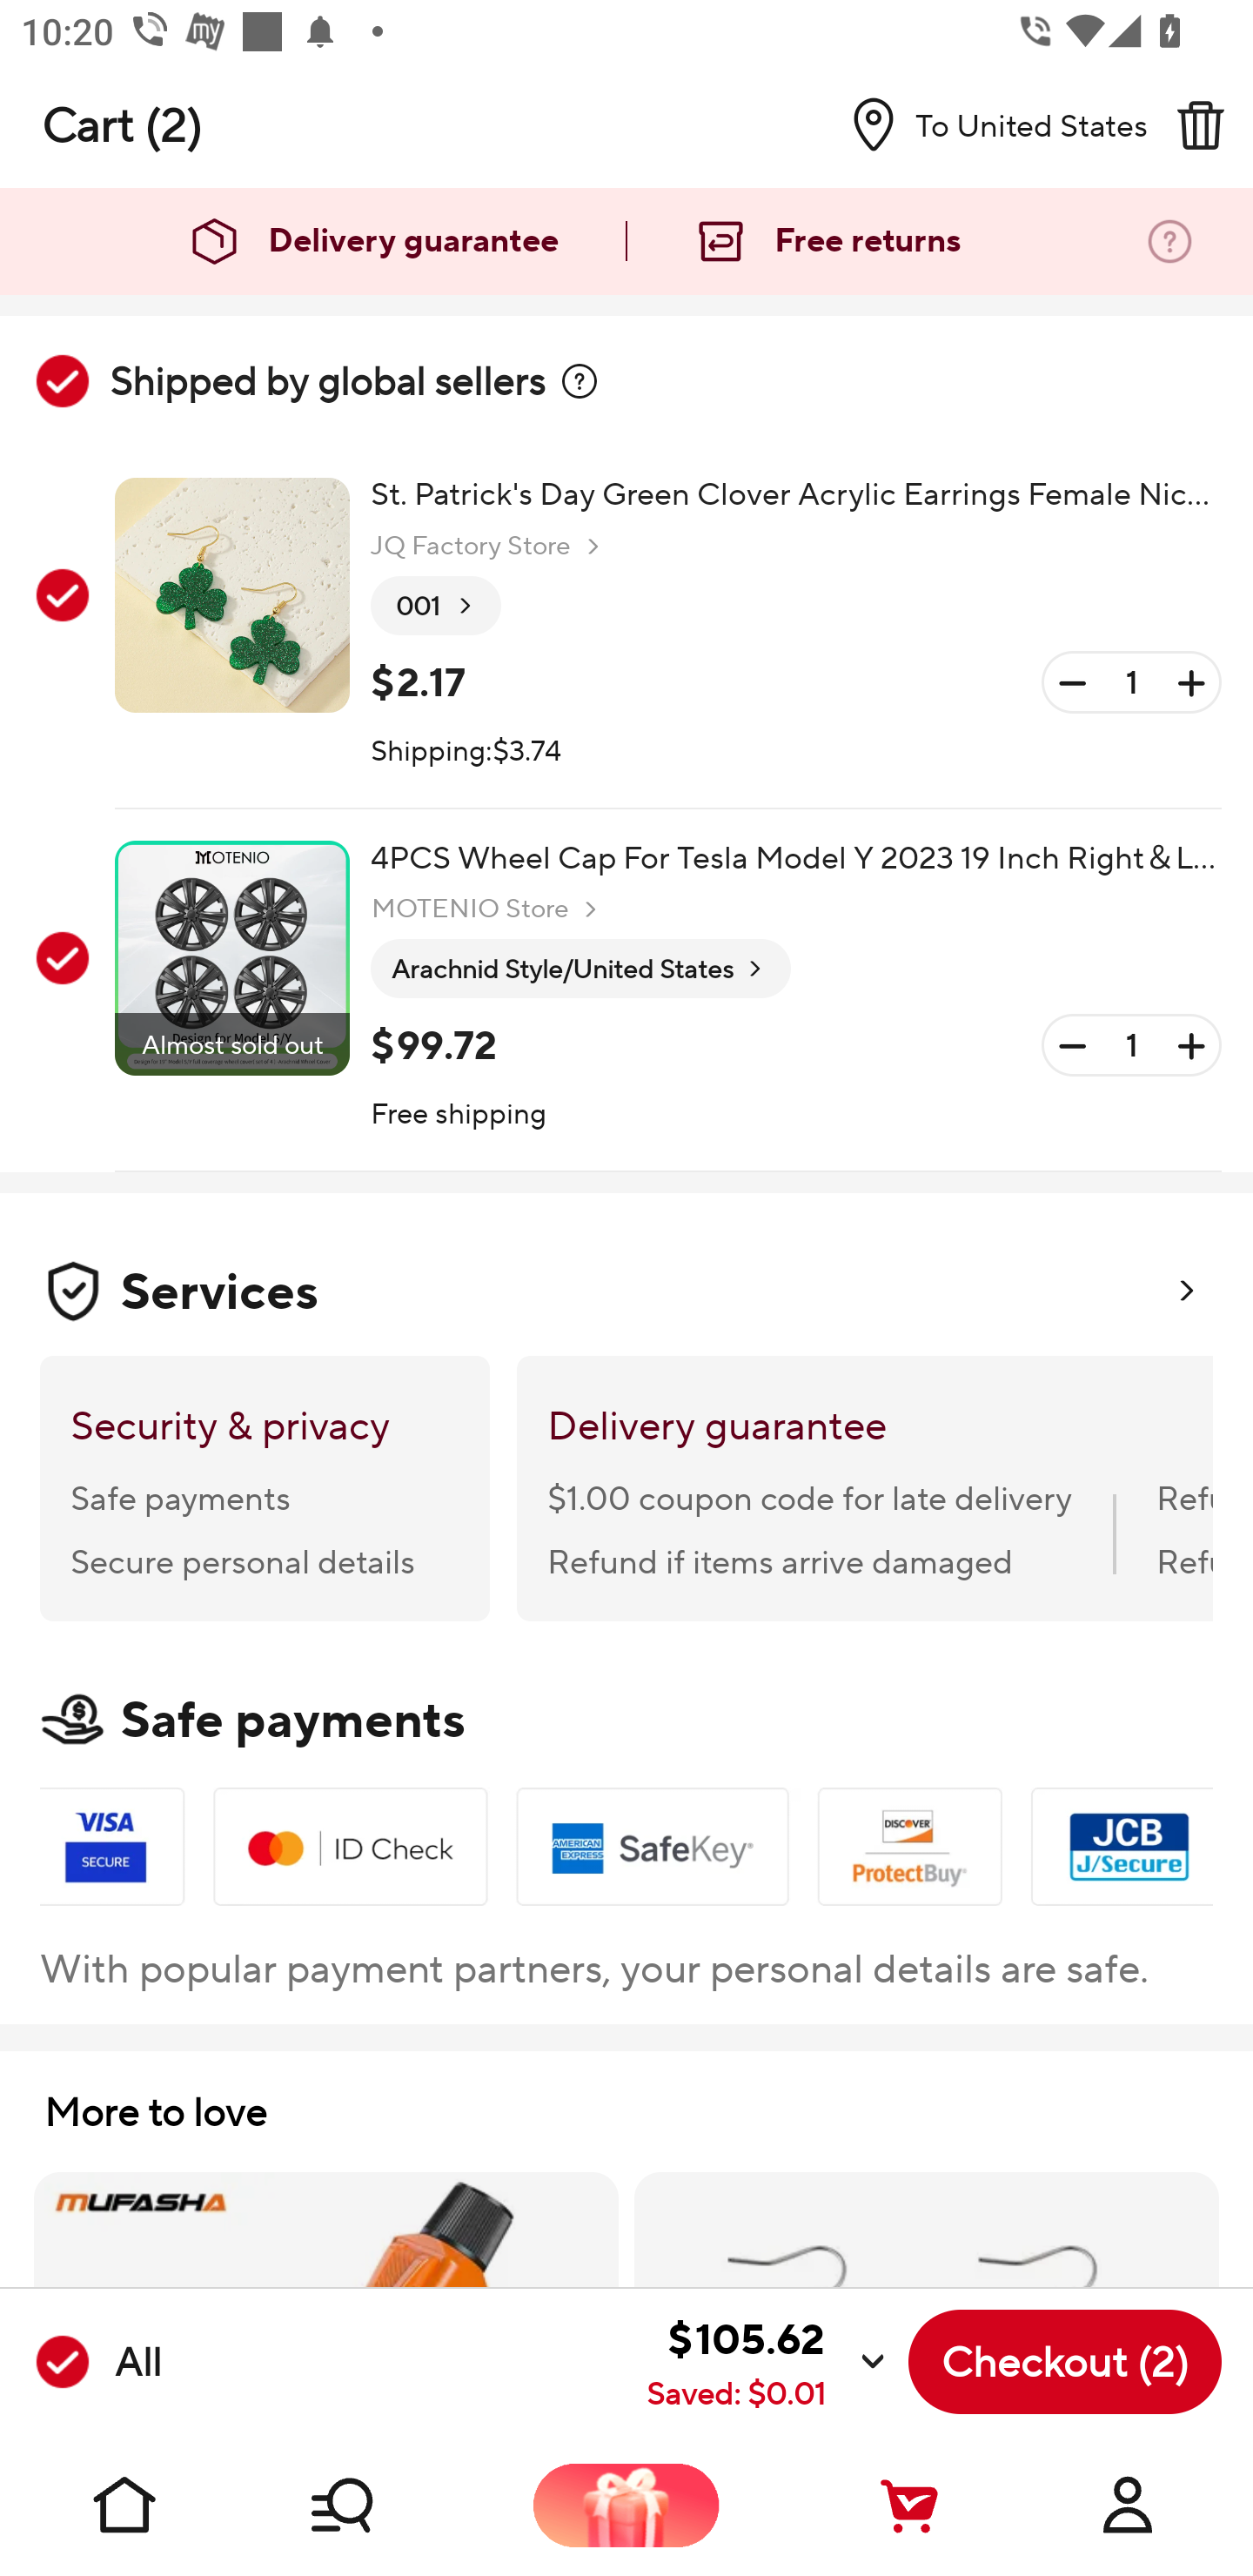 Image resolution: width=1253 pixels, height=2576 pixels. I want to click on Shop, so click(376, 2505).